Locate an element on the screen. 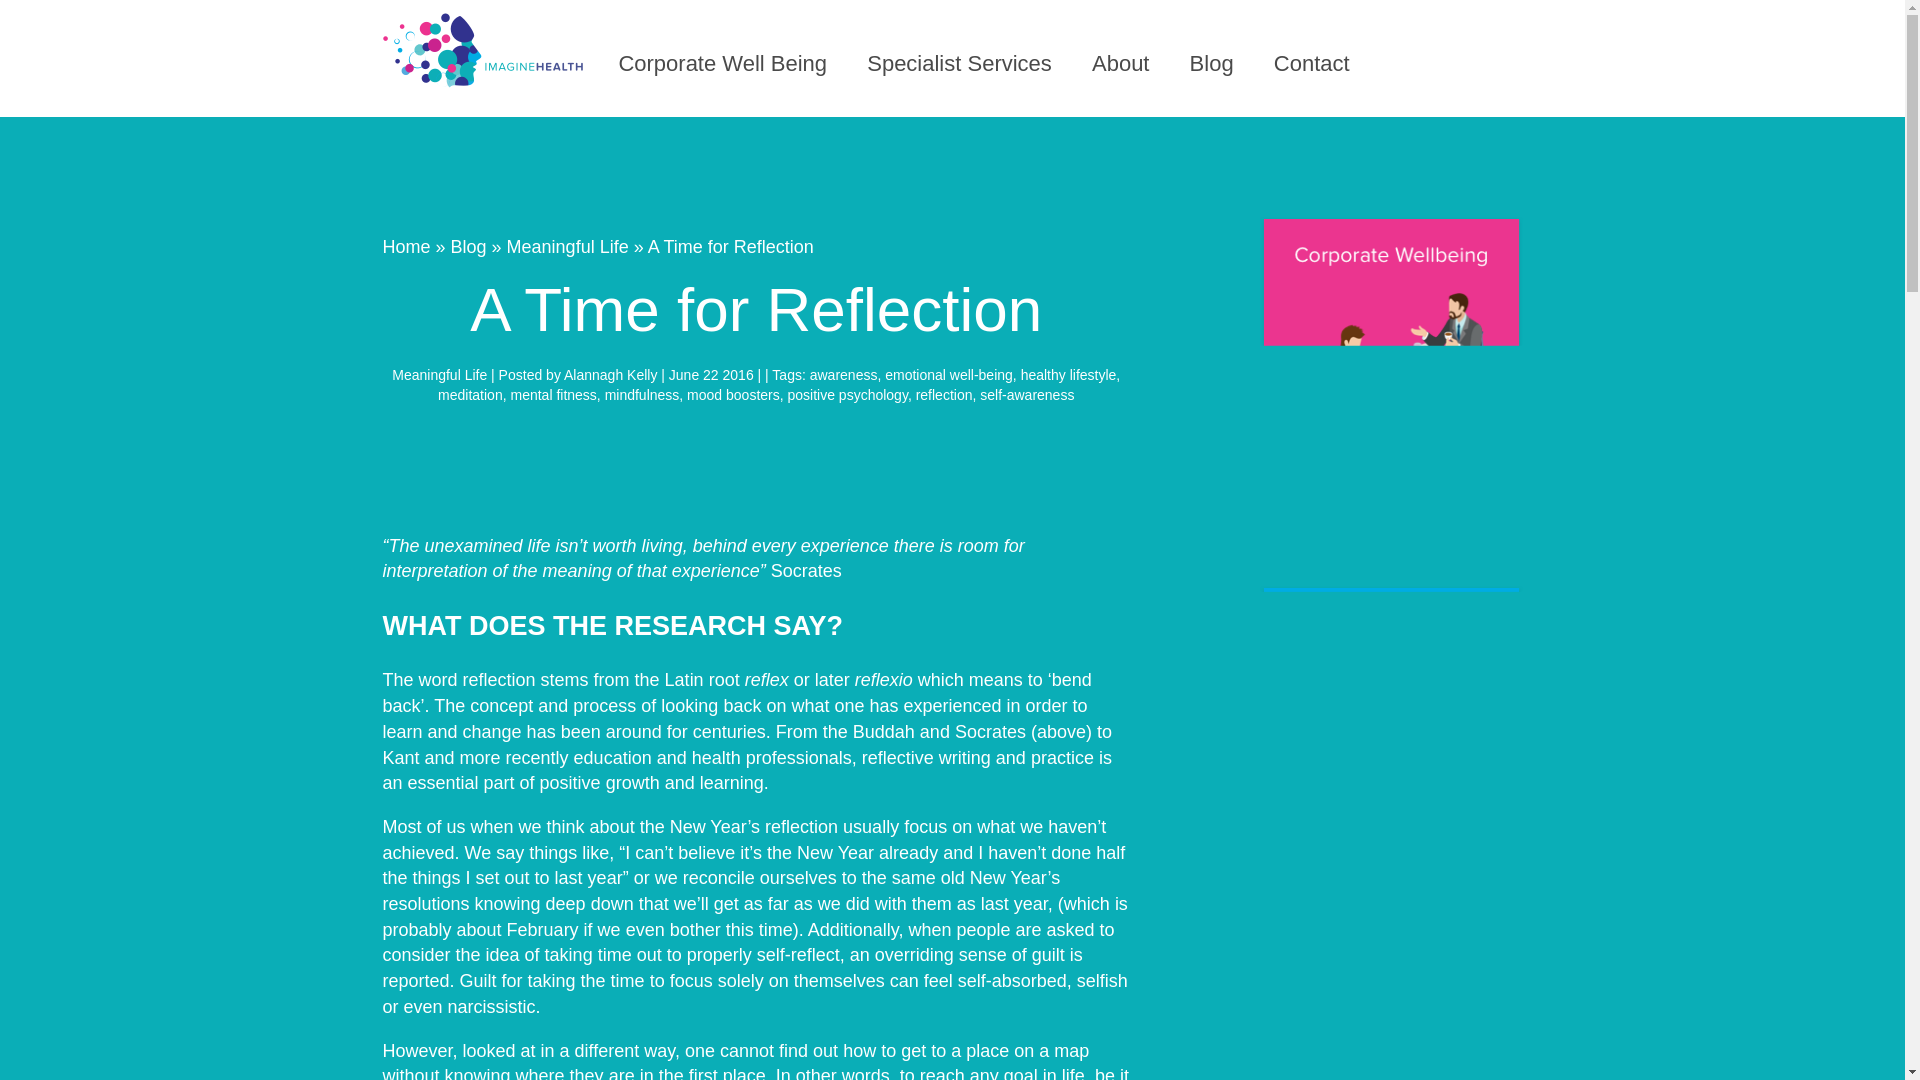 The image size is (1920, 1080). emotional well-being is located at coordinates (949, 375).